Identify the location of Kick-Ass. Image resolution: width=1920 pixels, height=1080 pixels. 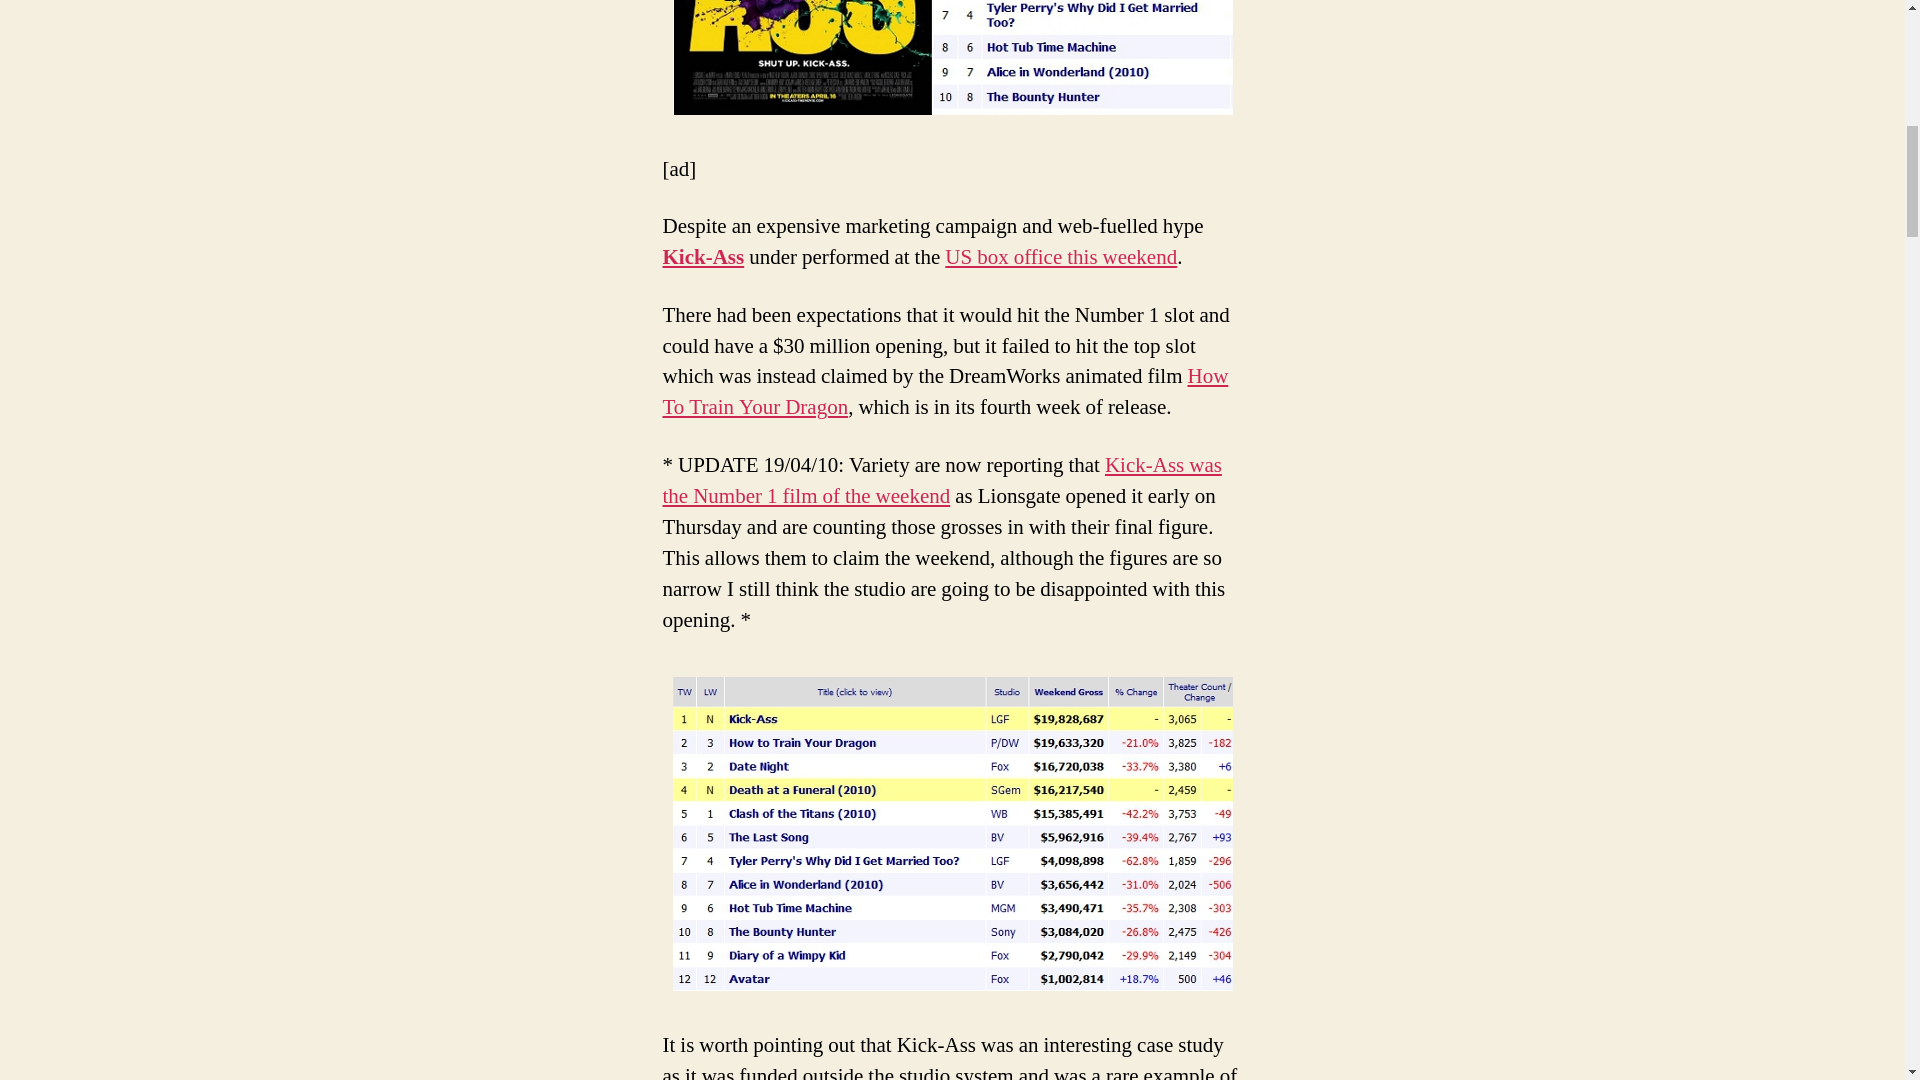
(703, 258).